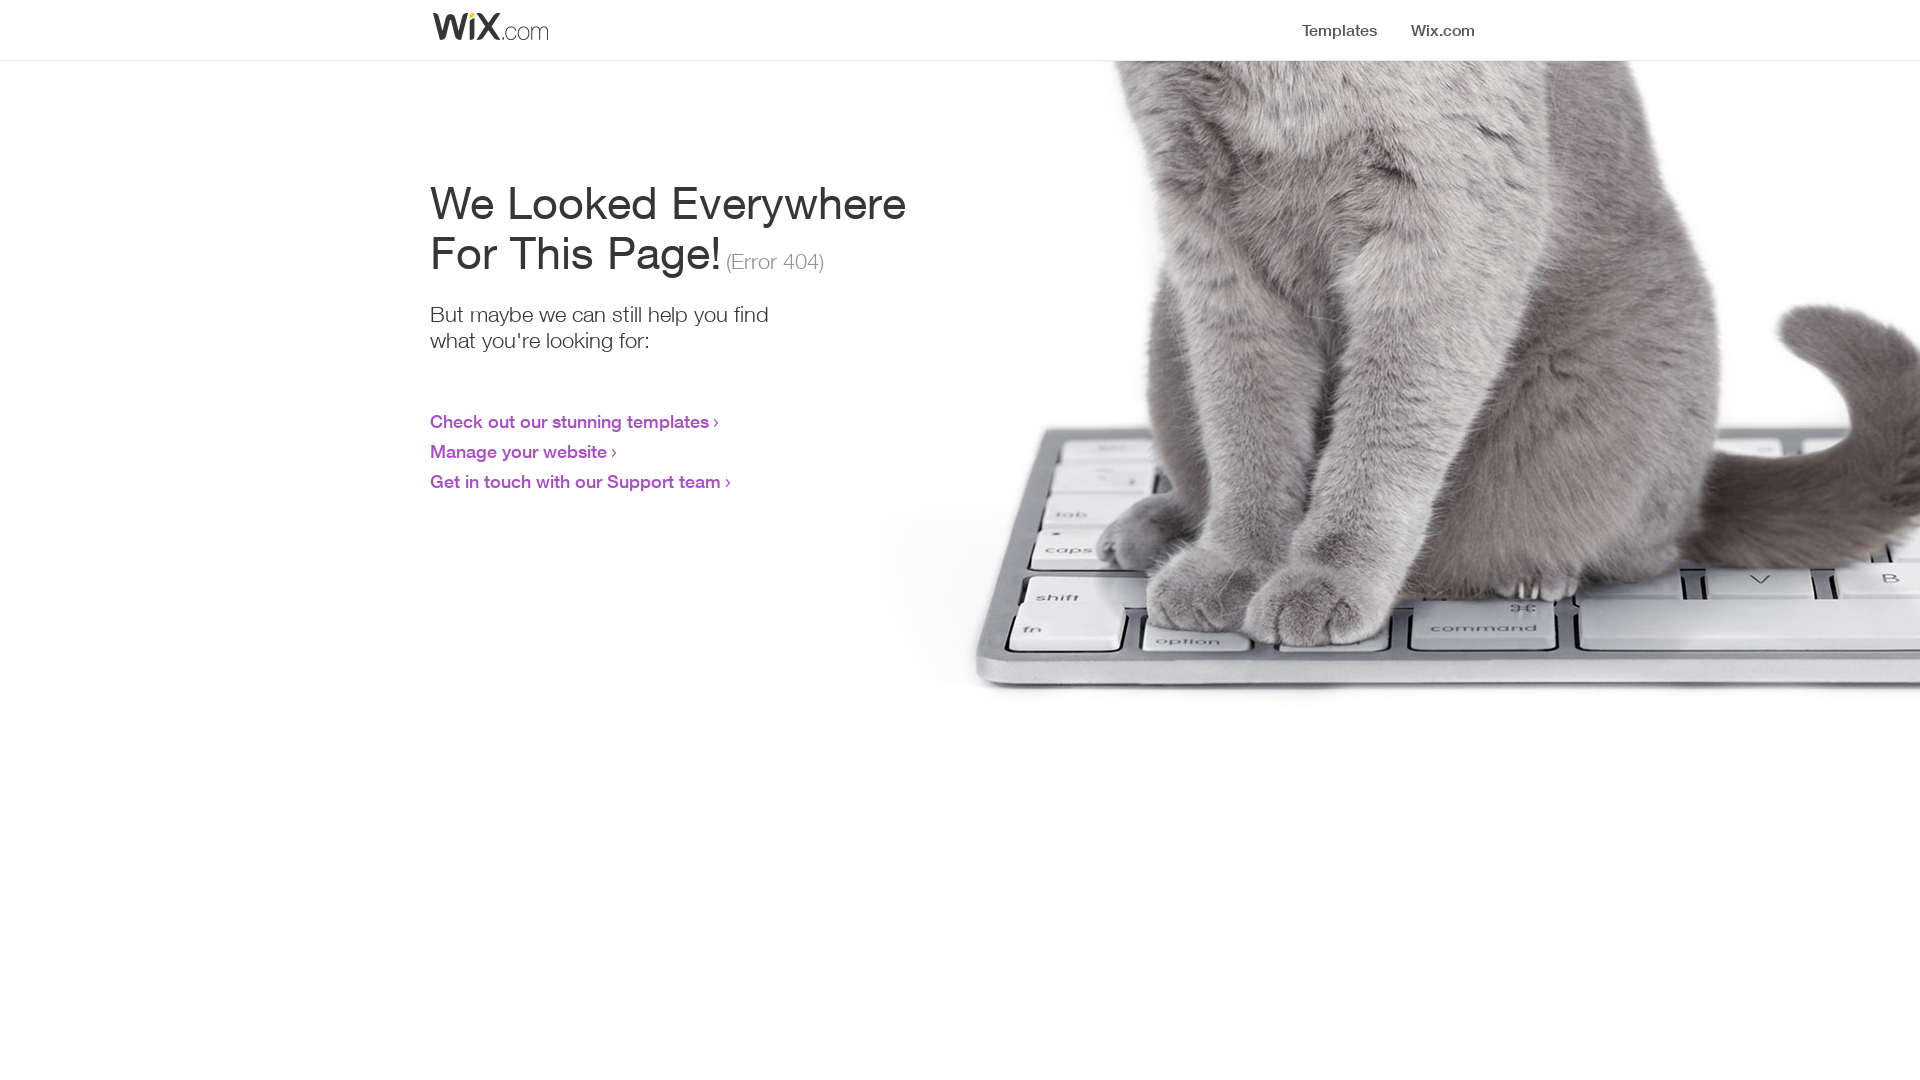 The height and width of the screenshot is (1080, 1920). Describe the element at coordinates (518, 451) in the screenshot. I see `Manage your website` at that location.